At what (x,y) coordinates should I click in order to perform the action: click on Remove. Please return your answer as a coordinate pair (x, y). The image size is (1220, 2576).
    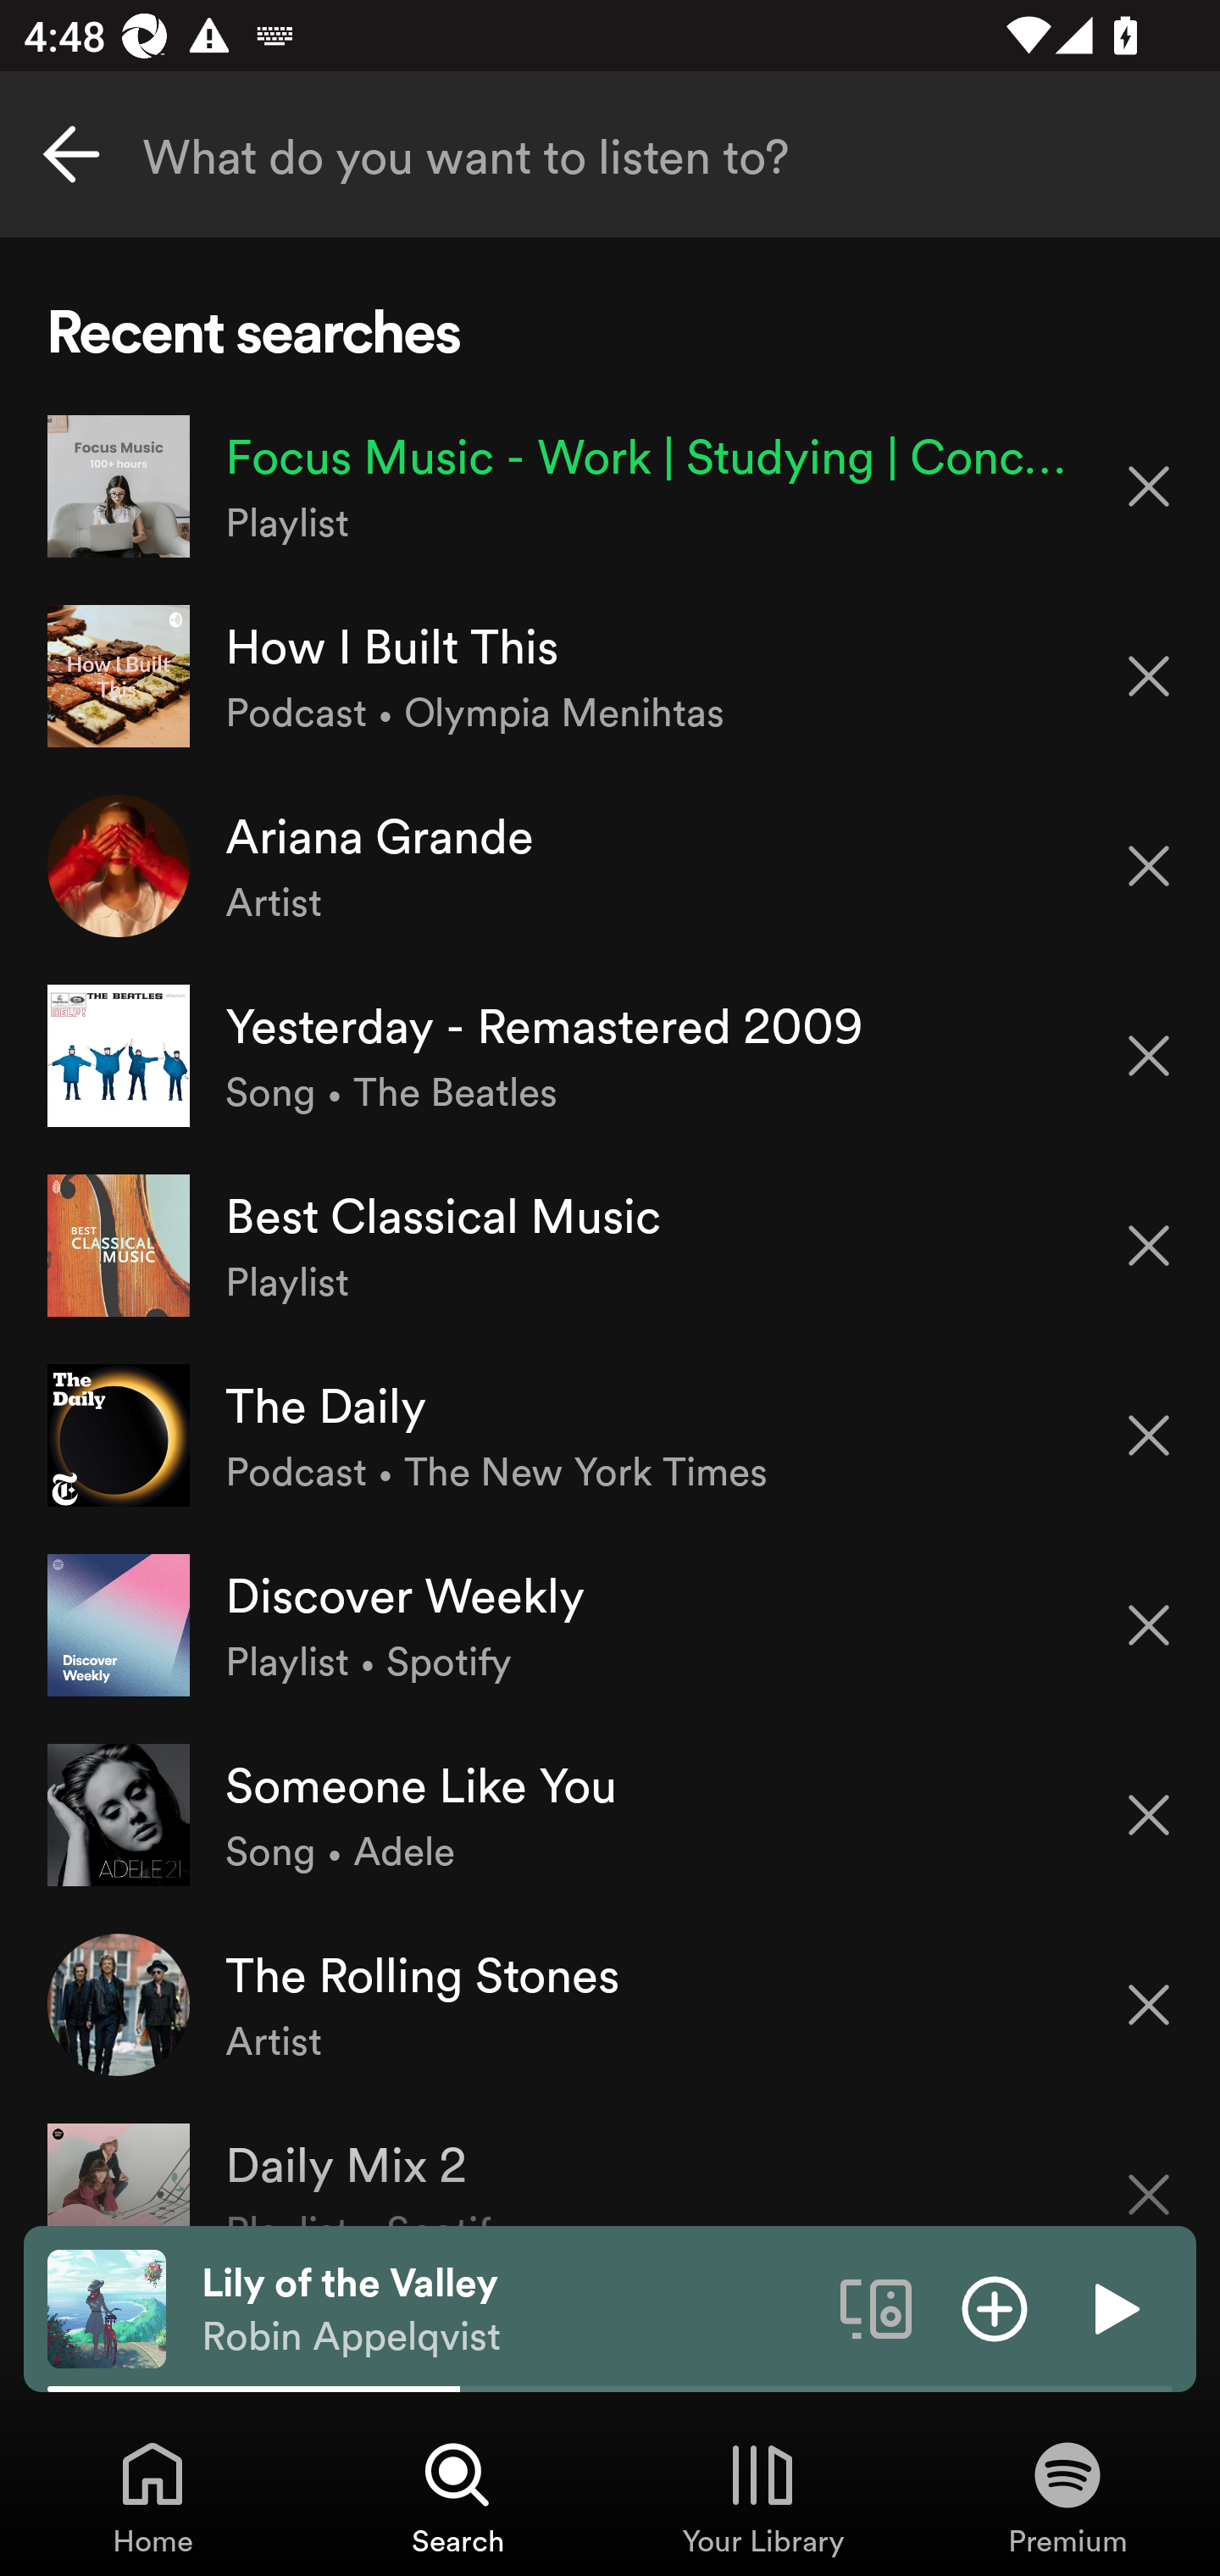
    Looking at the image, I should click on (1149, 485).